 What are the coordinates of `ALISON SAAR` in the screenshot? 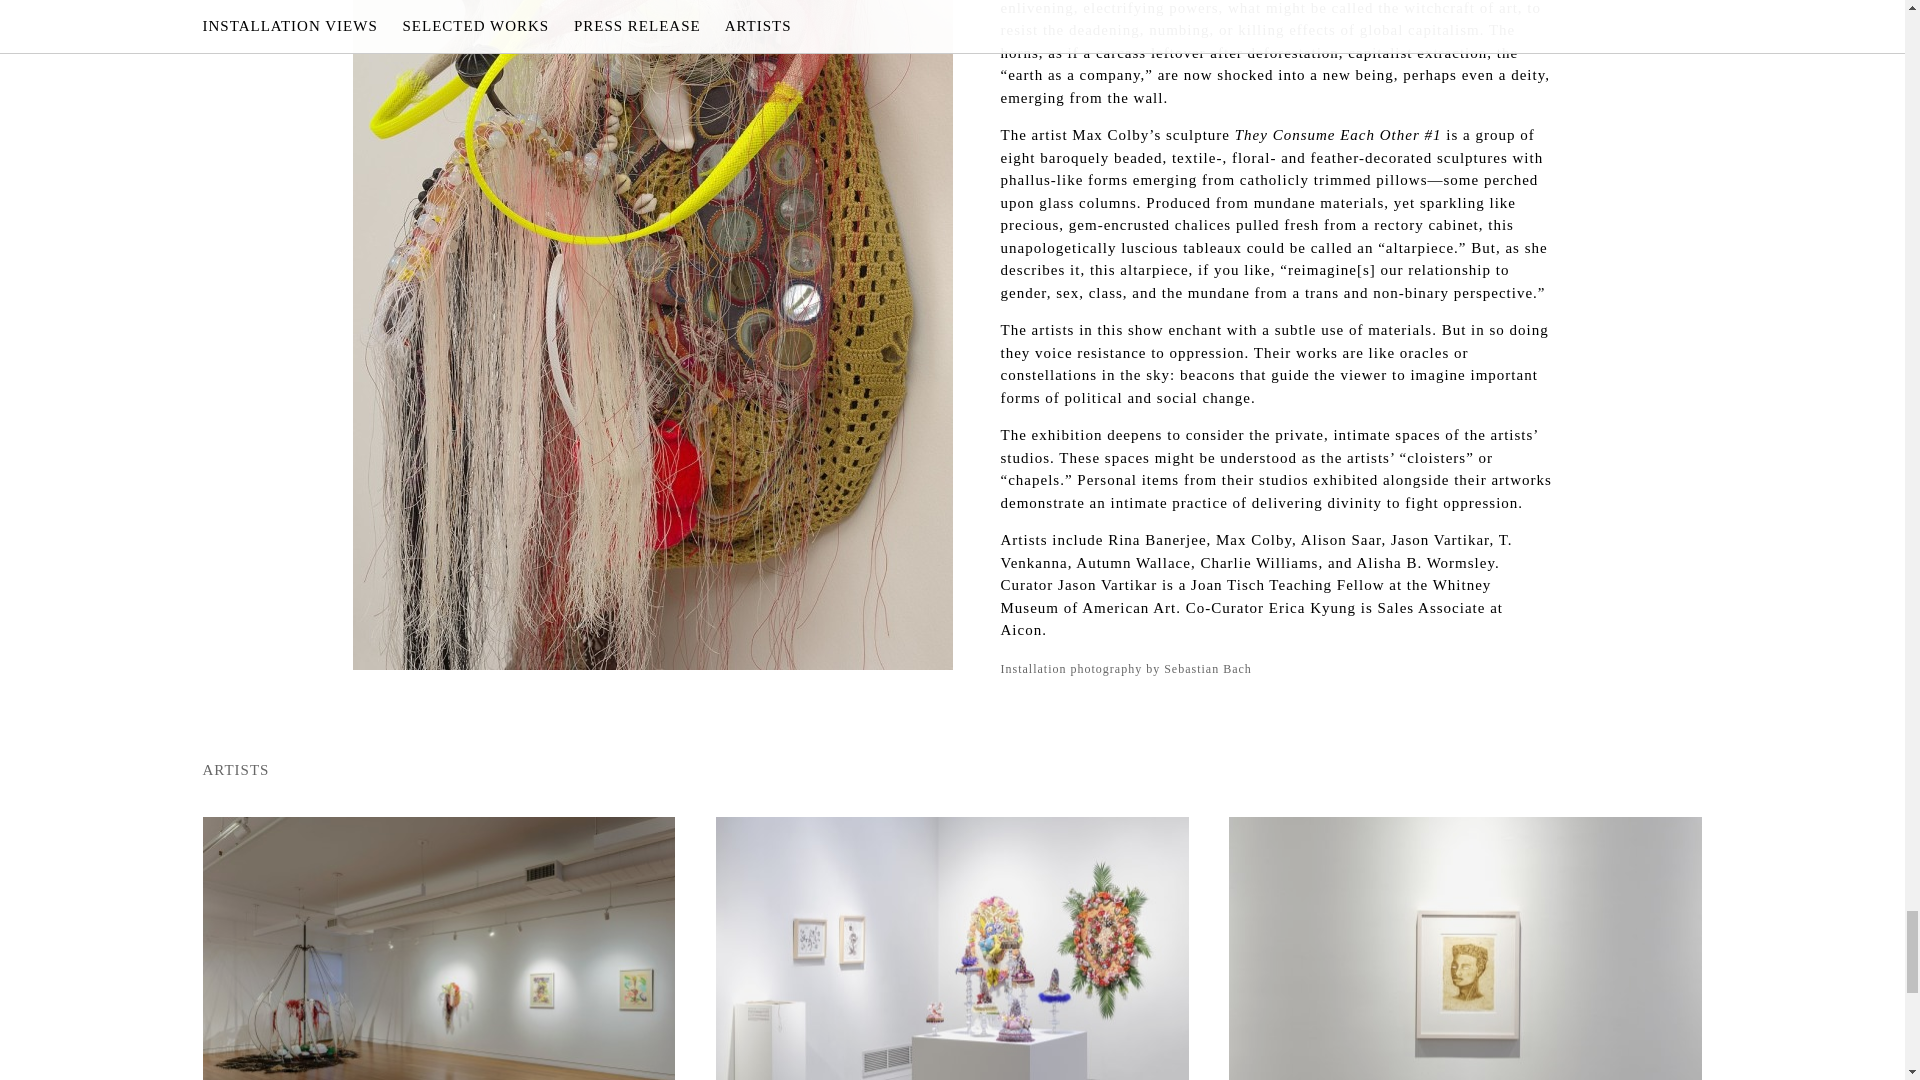 It's located at (1464, 948).